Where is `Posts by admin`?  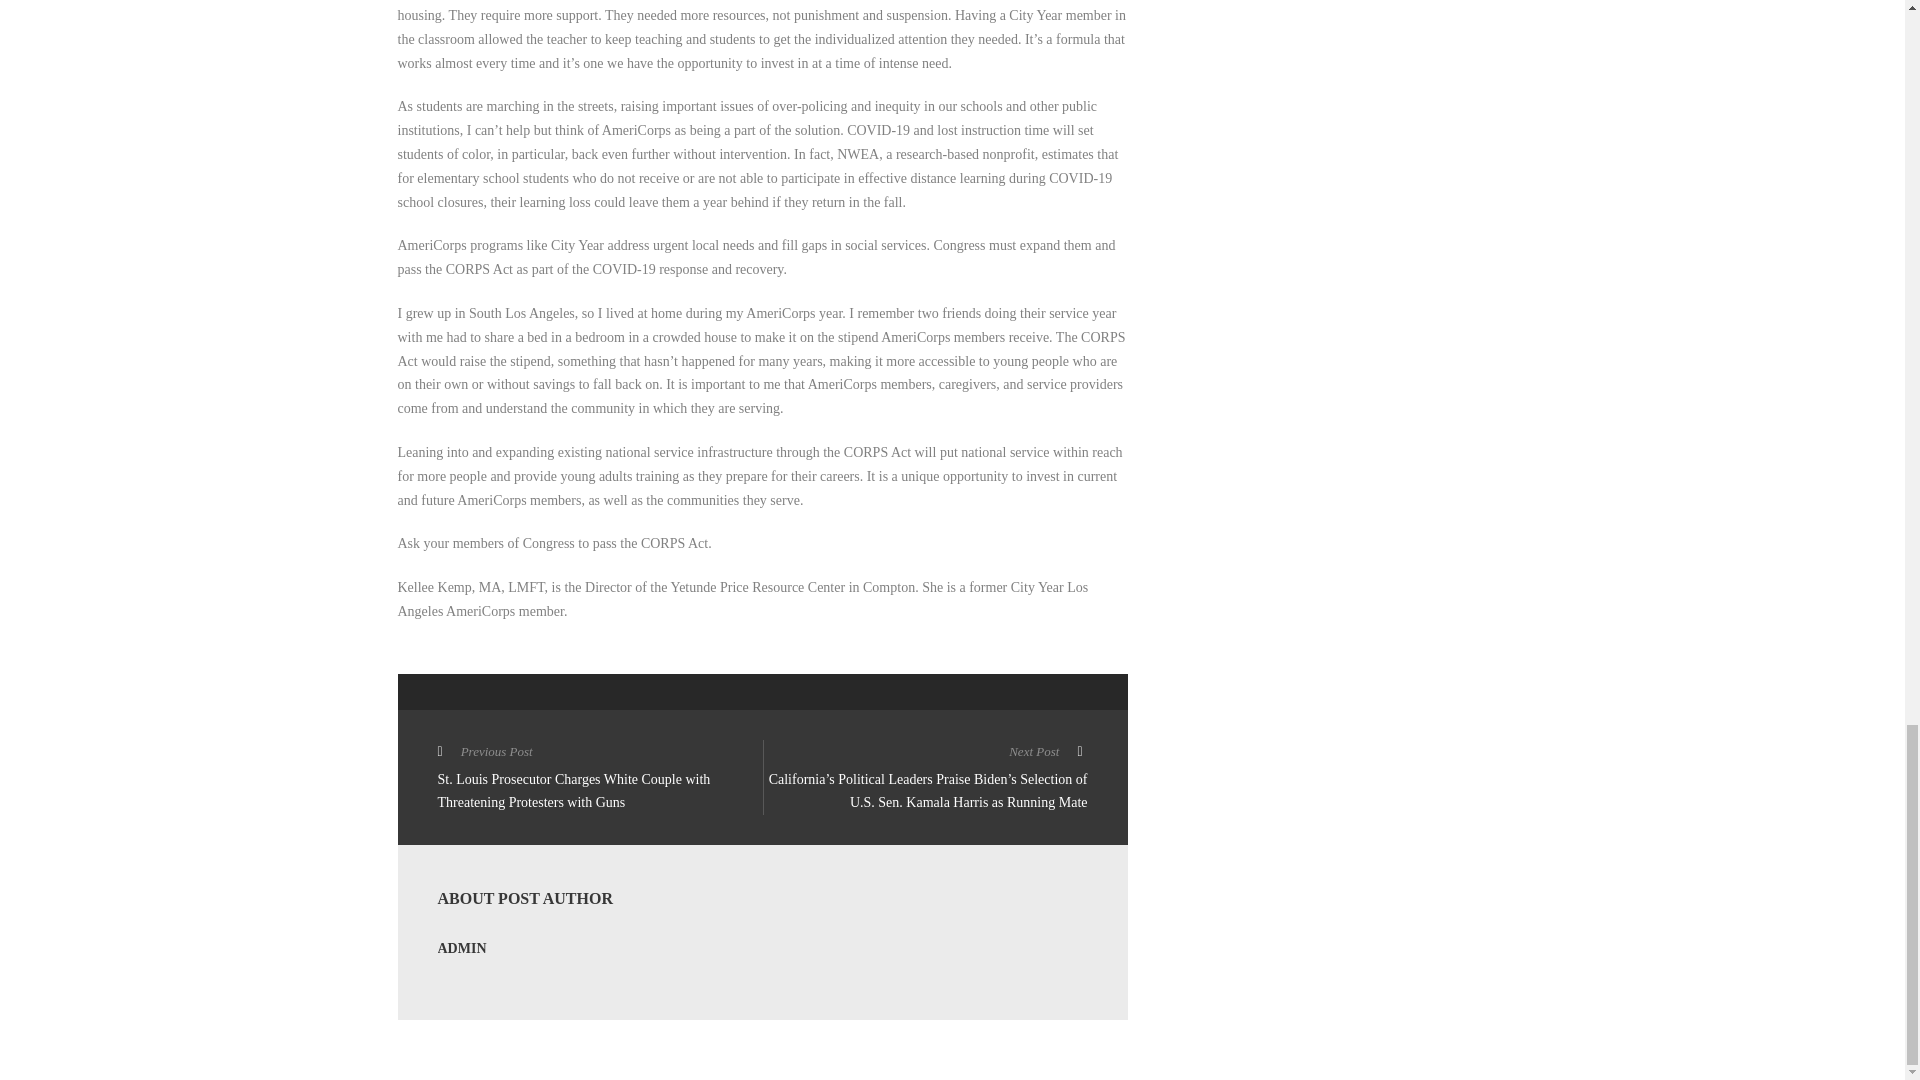
Posts by admin is located at coordinates (462, 948).